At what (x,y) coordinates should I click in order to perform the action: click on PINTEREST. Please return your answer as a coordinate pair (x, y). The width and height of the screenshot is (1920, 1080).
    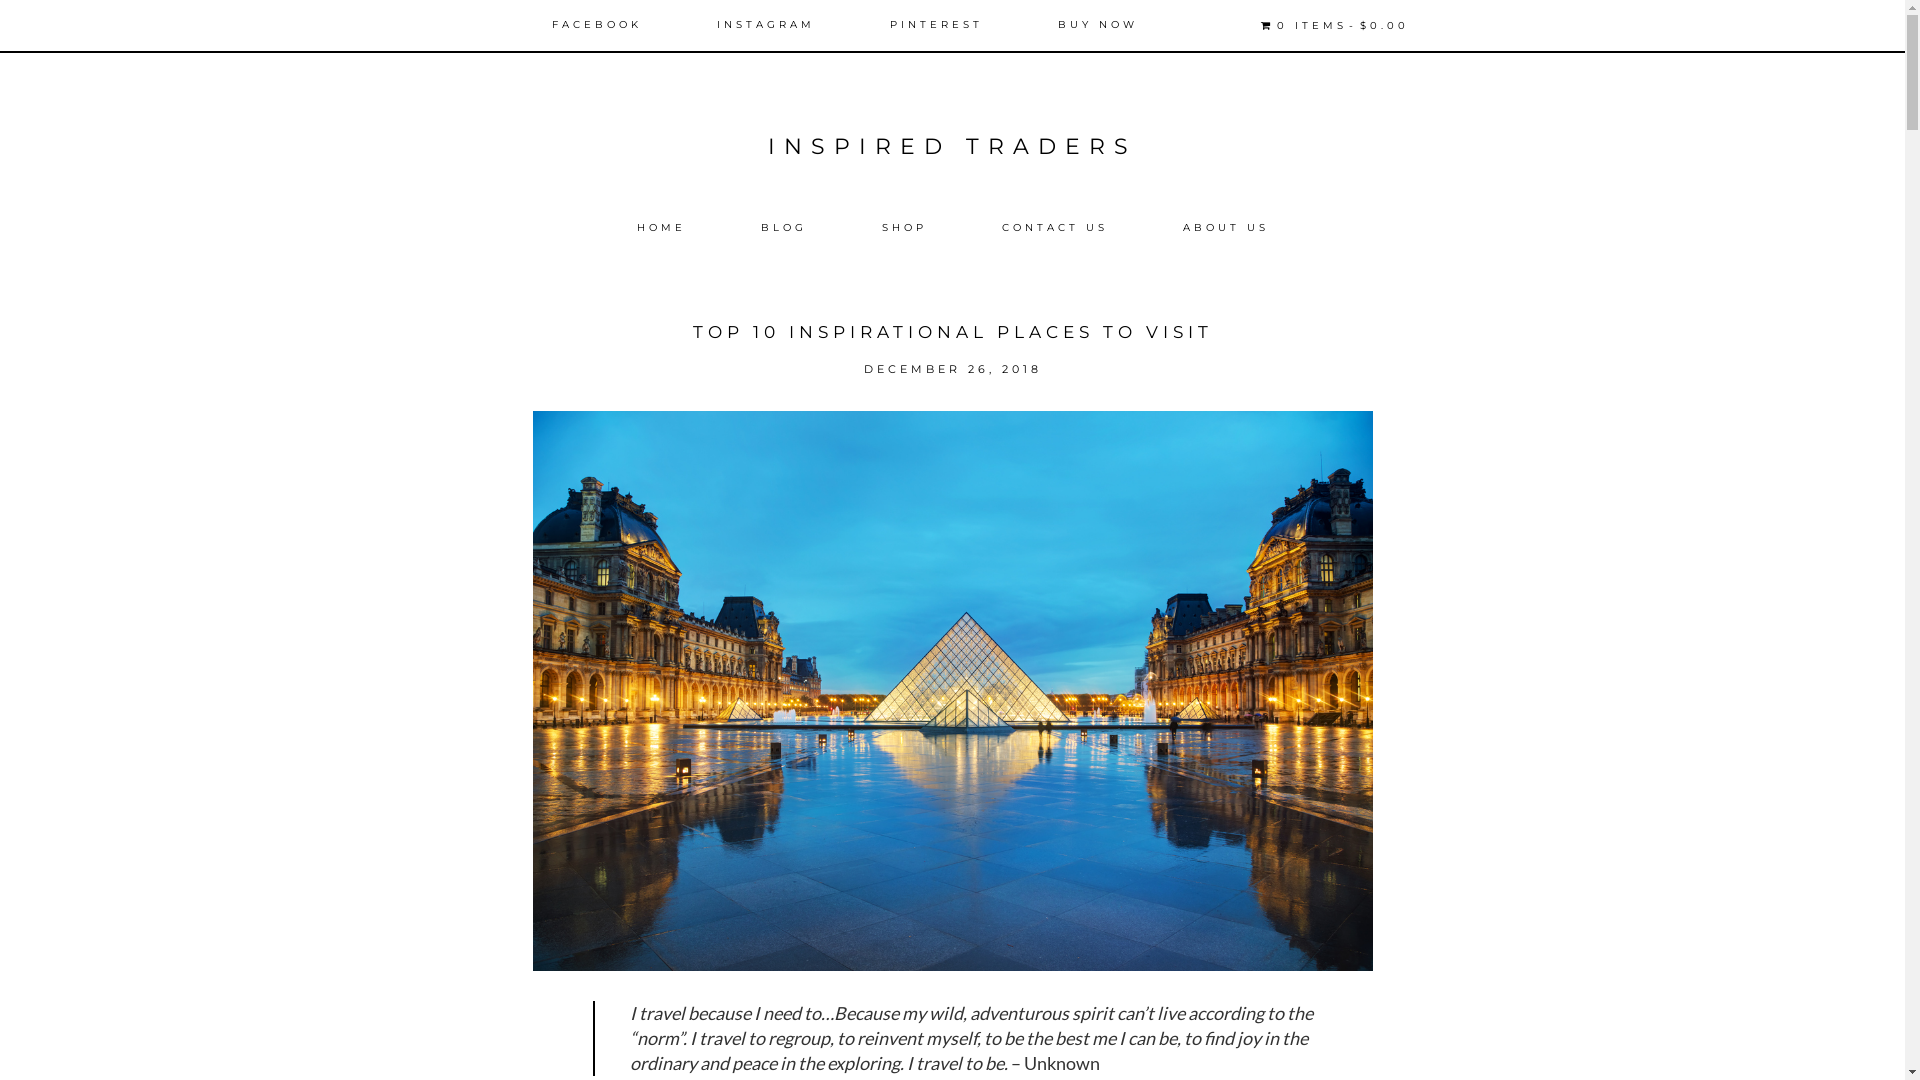
    Looking at the image, I should click on (936, 25).